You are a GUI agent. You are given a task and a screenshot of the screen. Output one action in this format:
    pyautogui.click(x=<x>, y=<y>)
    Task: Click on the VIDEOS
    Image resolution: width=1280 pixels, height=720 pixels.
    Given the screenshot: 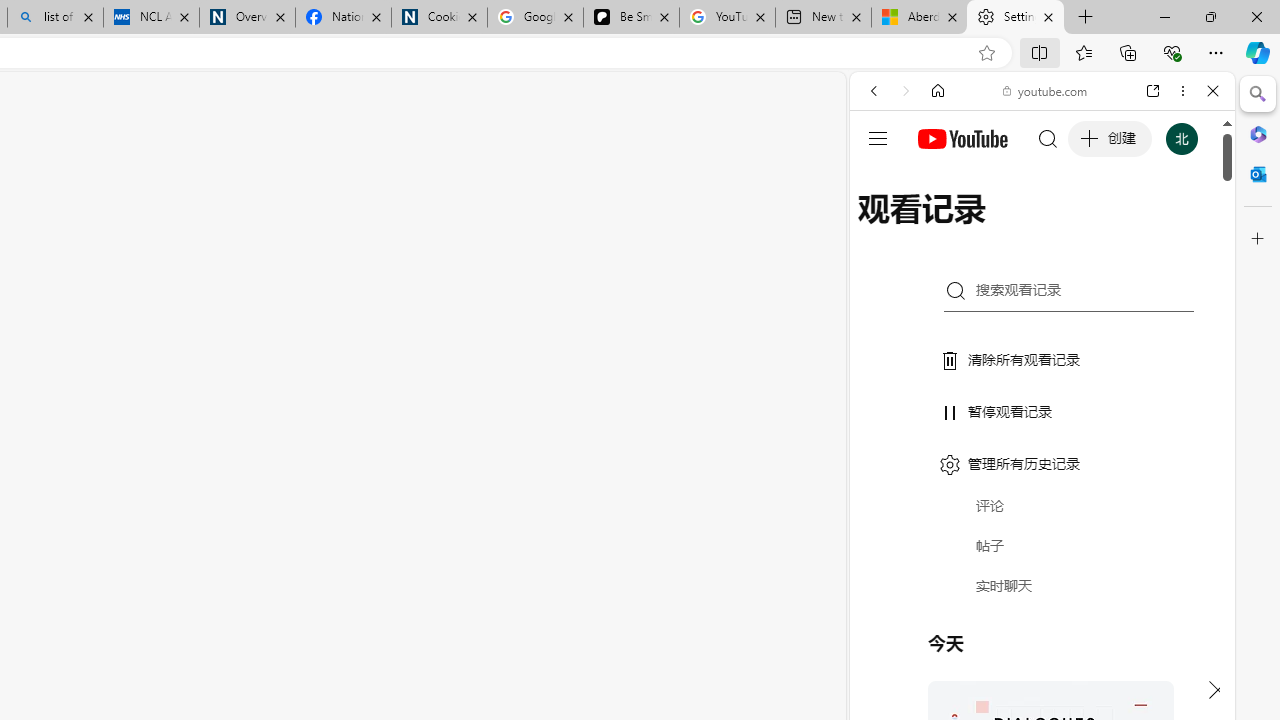 What is the action you would take?
    pyautogui.click(x=1006, y=228)
    